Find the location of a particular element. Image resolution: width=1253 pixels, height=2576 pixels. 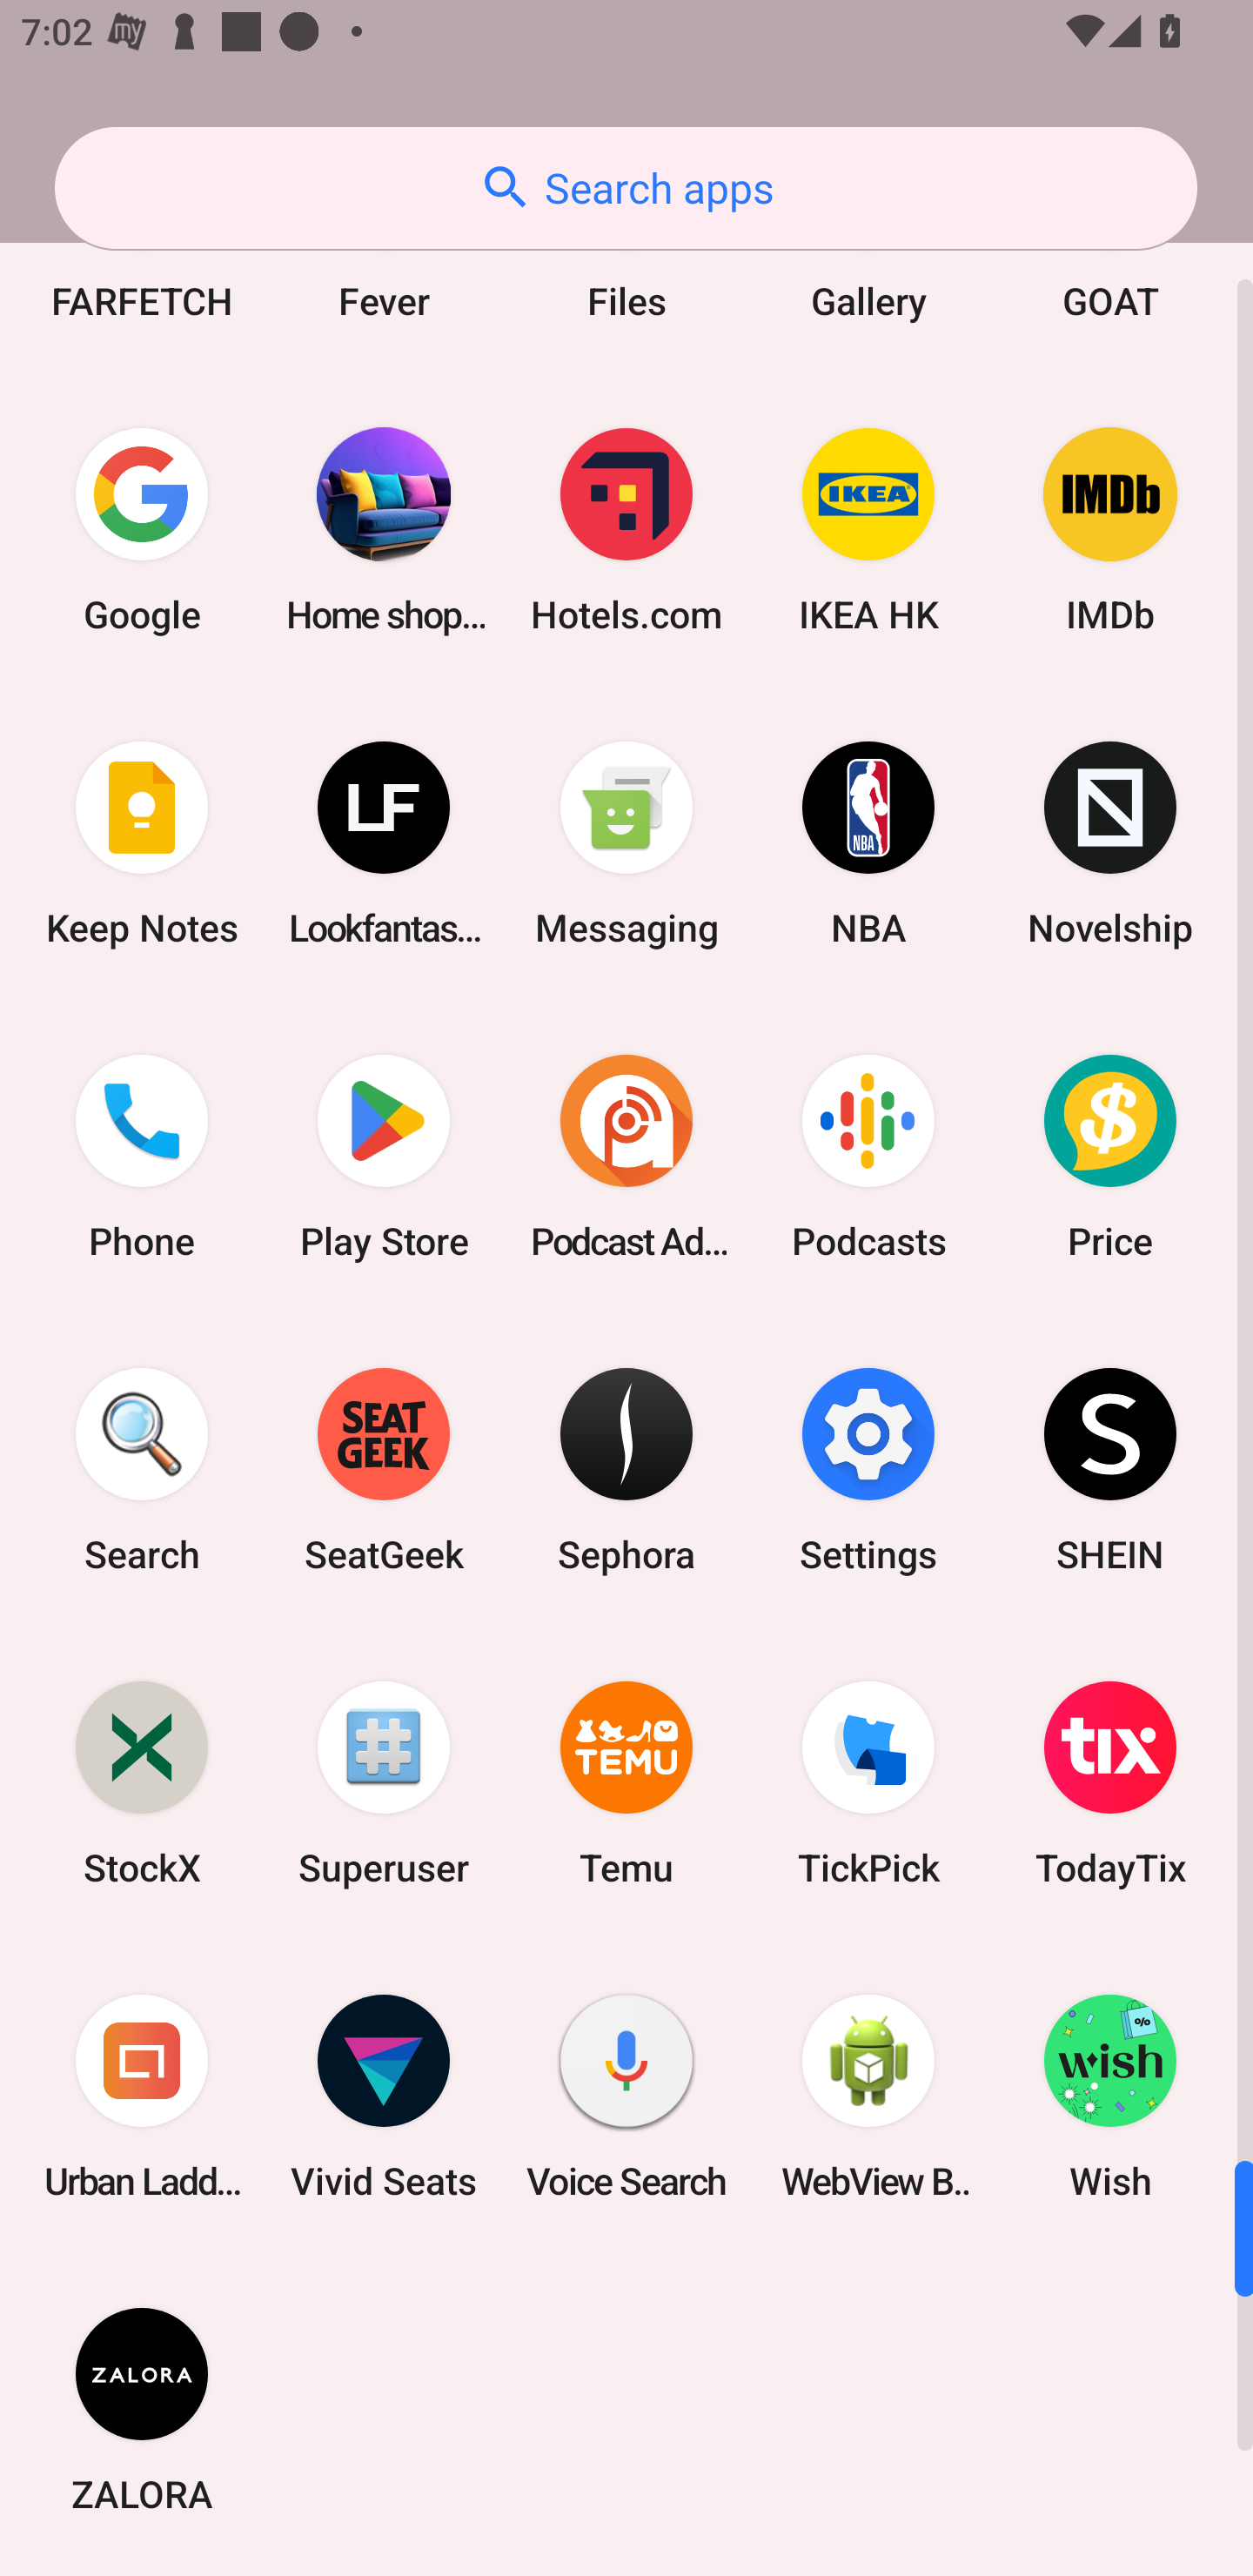

NBA is located at coordinates (868, 843).